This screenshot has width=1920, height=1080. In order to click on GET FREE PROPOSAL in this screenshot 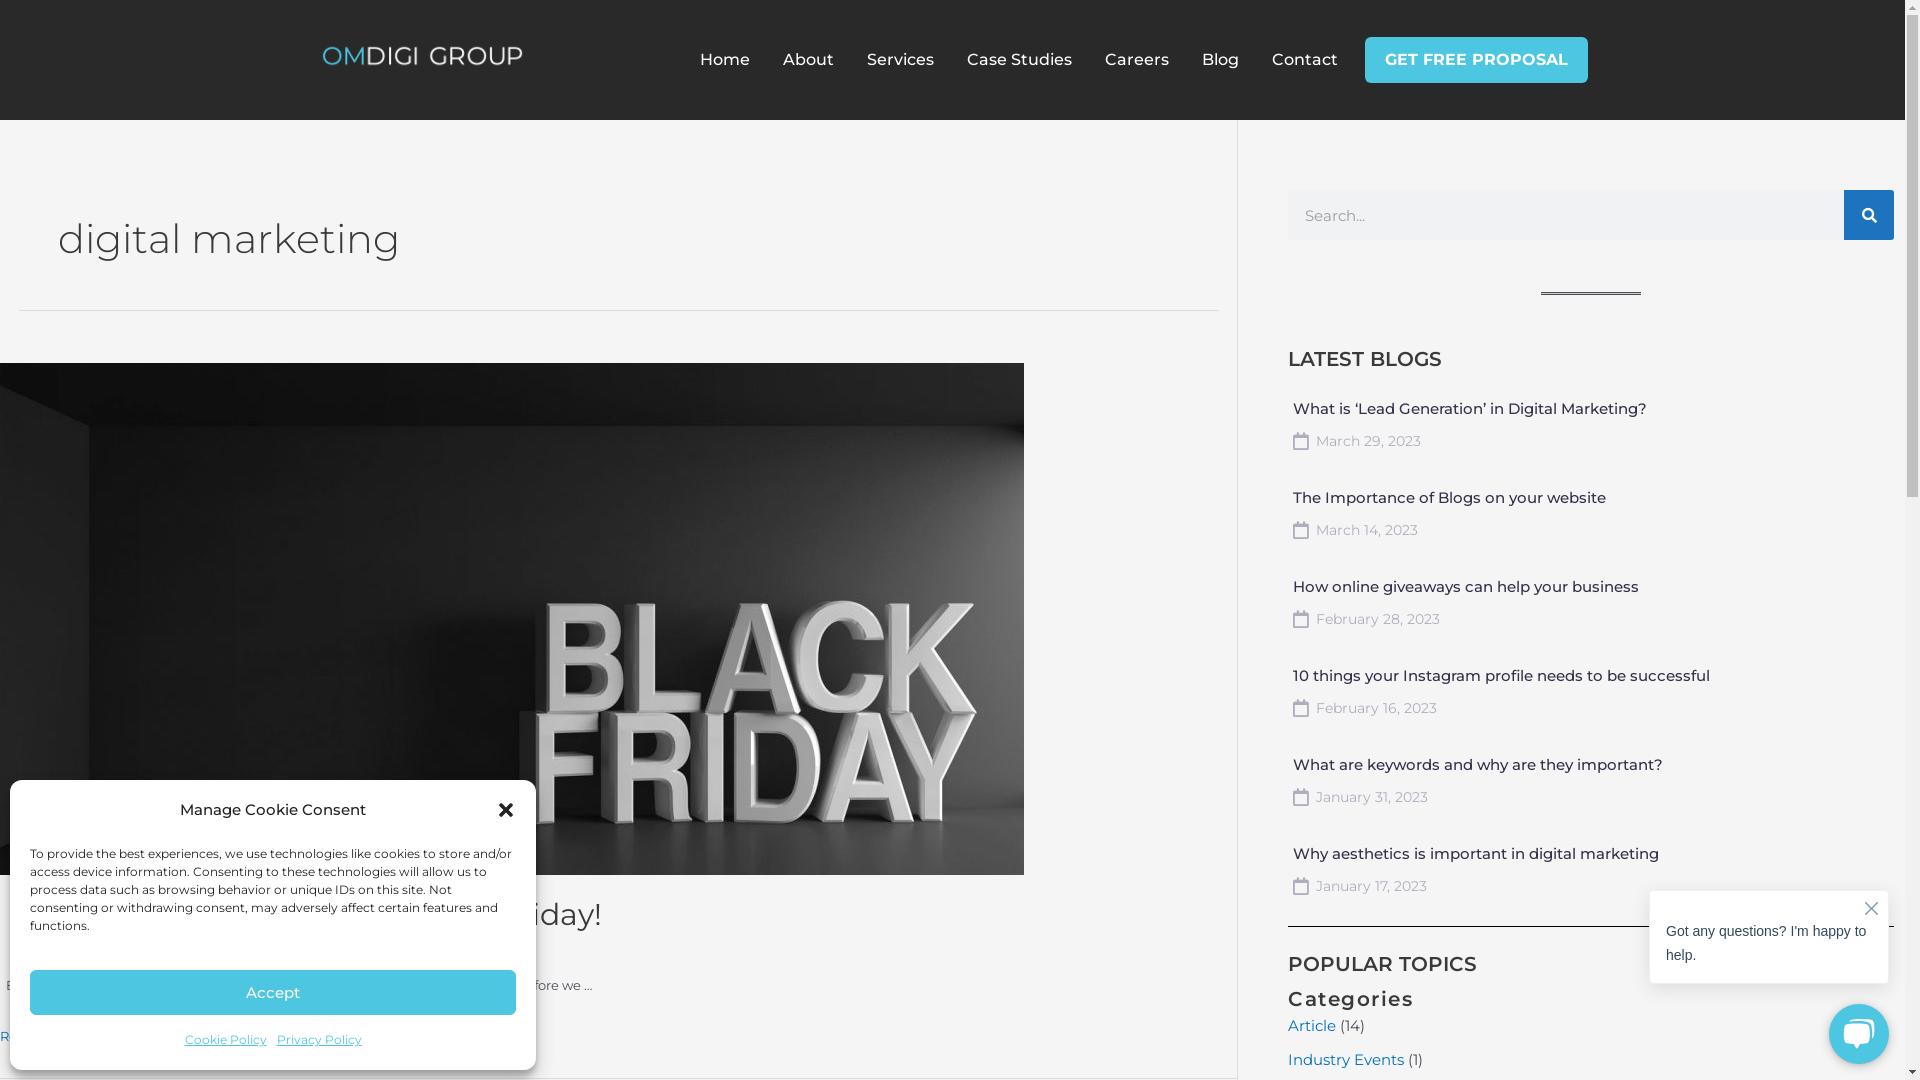, I will do `click(1476, 60)`.